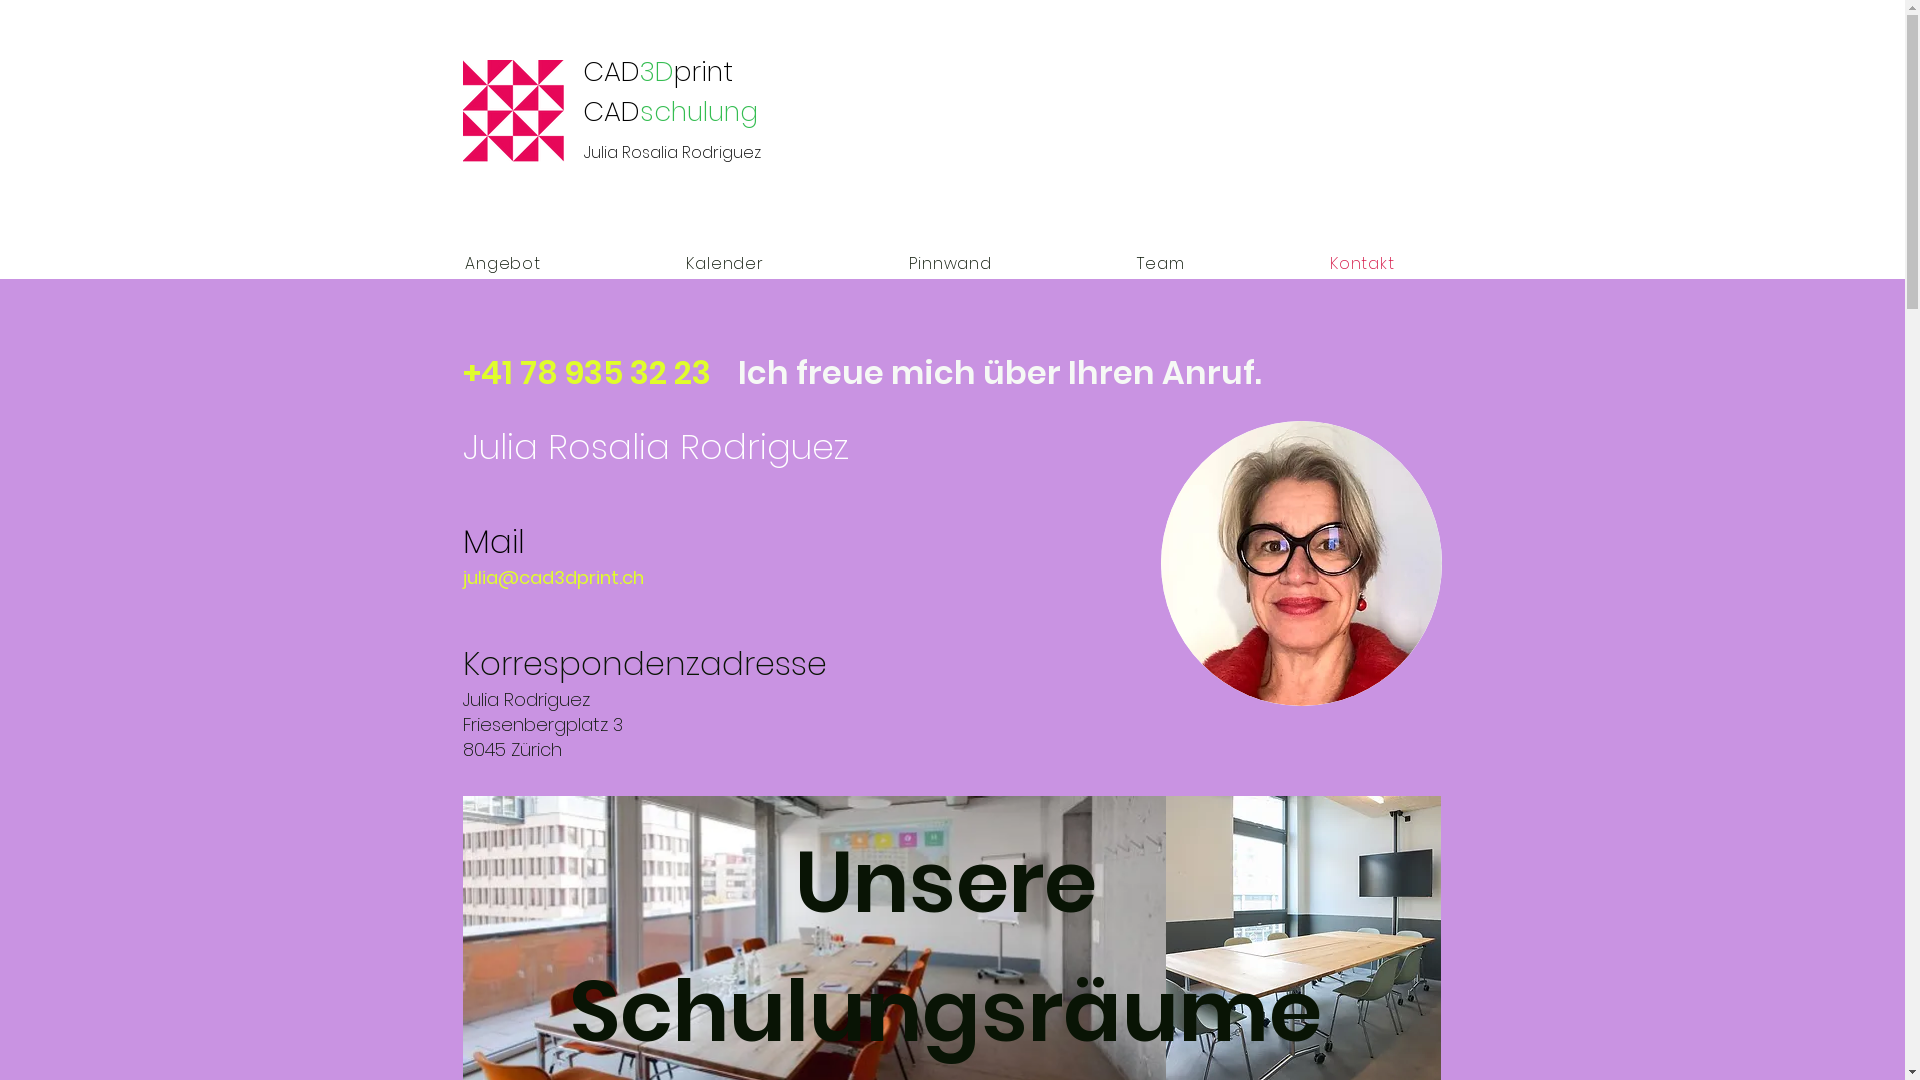 The width and height of the screenshot is (1920, 1080). What do you see at coordinates (951, 263) in the screenshot?
I see `Pinnwand` at bounding box center [951, 263].